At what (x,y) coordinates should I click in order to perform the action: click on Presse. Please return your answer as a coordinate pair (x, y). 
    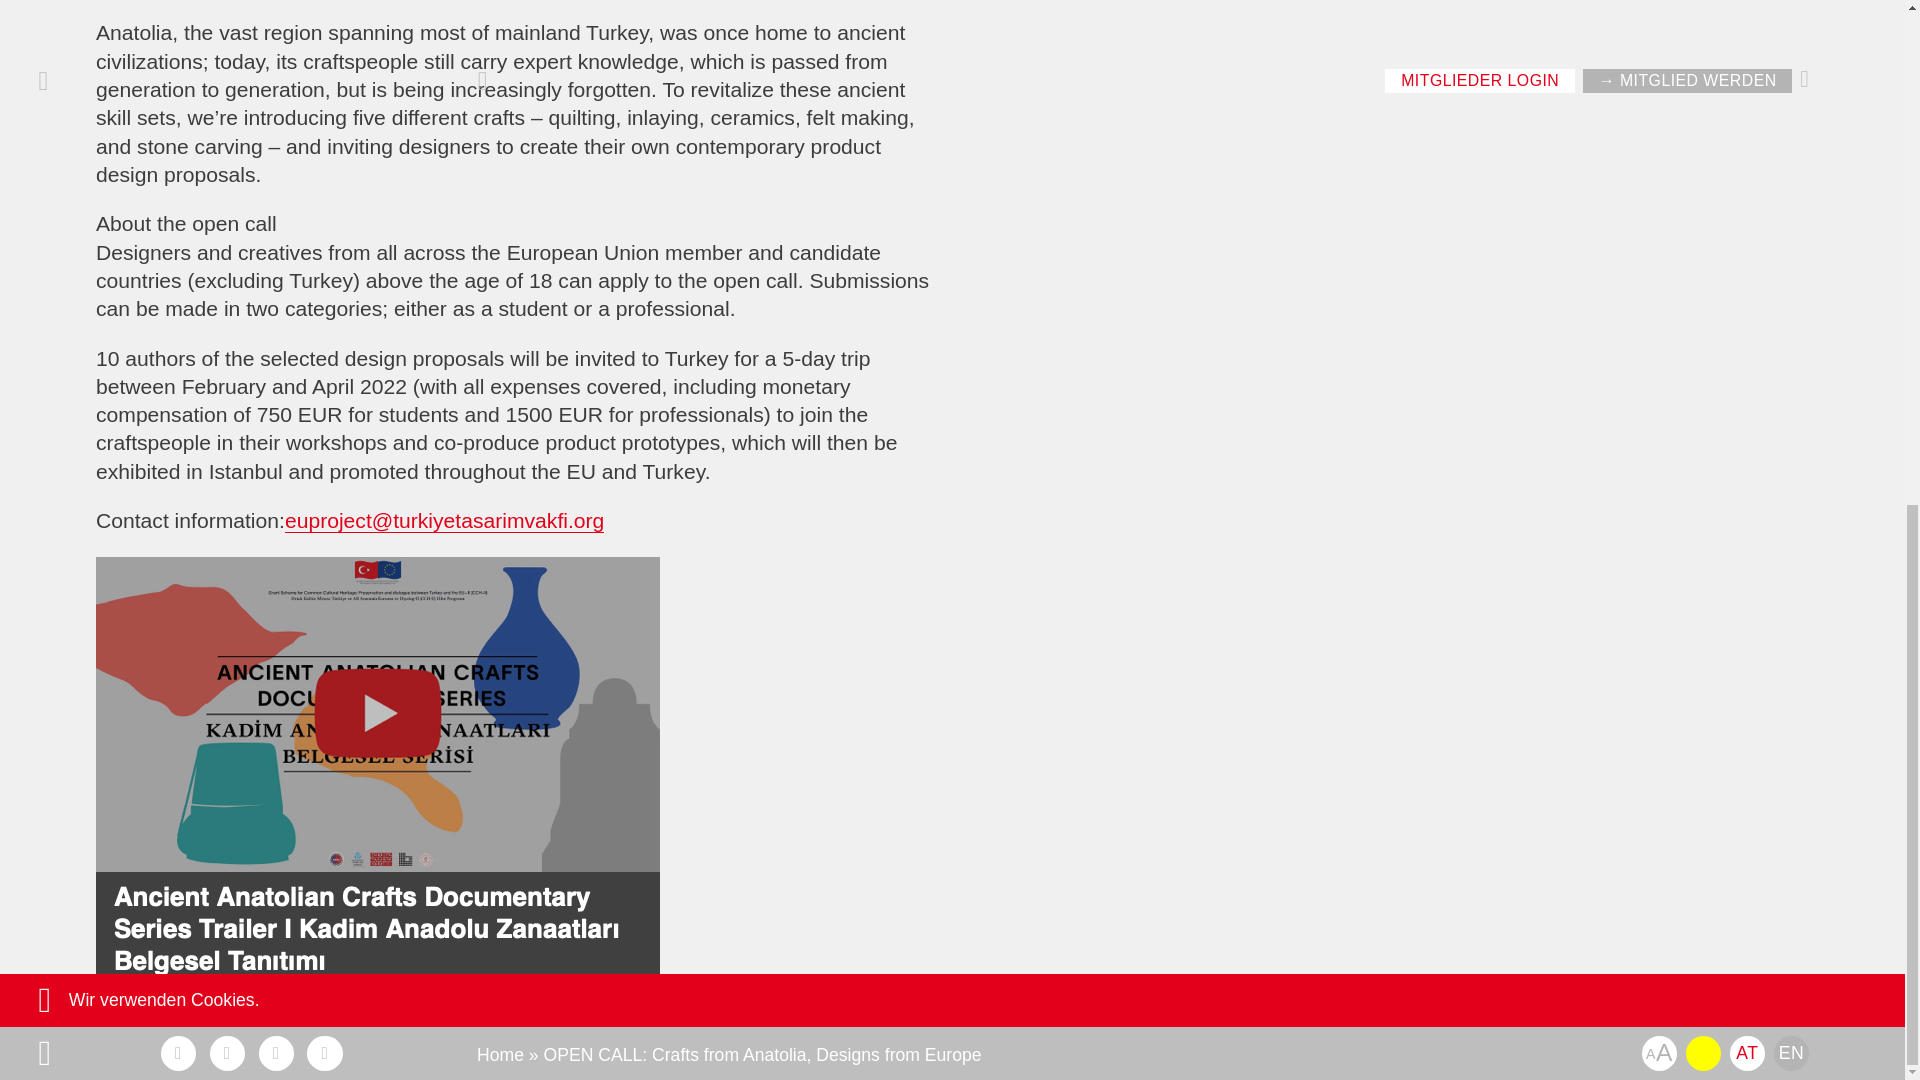
    Looking at the image, I should click on (694, 152).